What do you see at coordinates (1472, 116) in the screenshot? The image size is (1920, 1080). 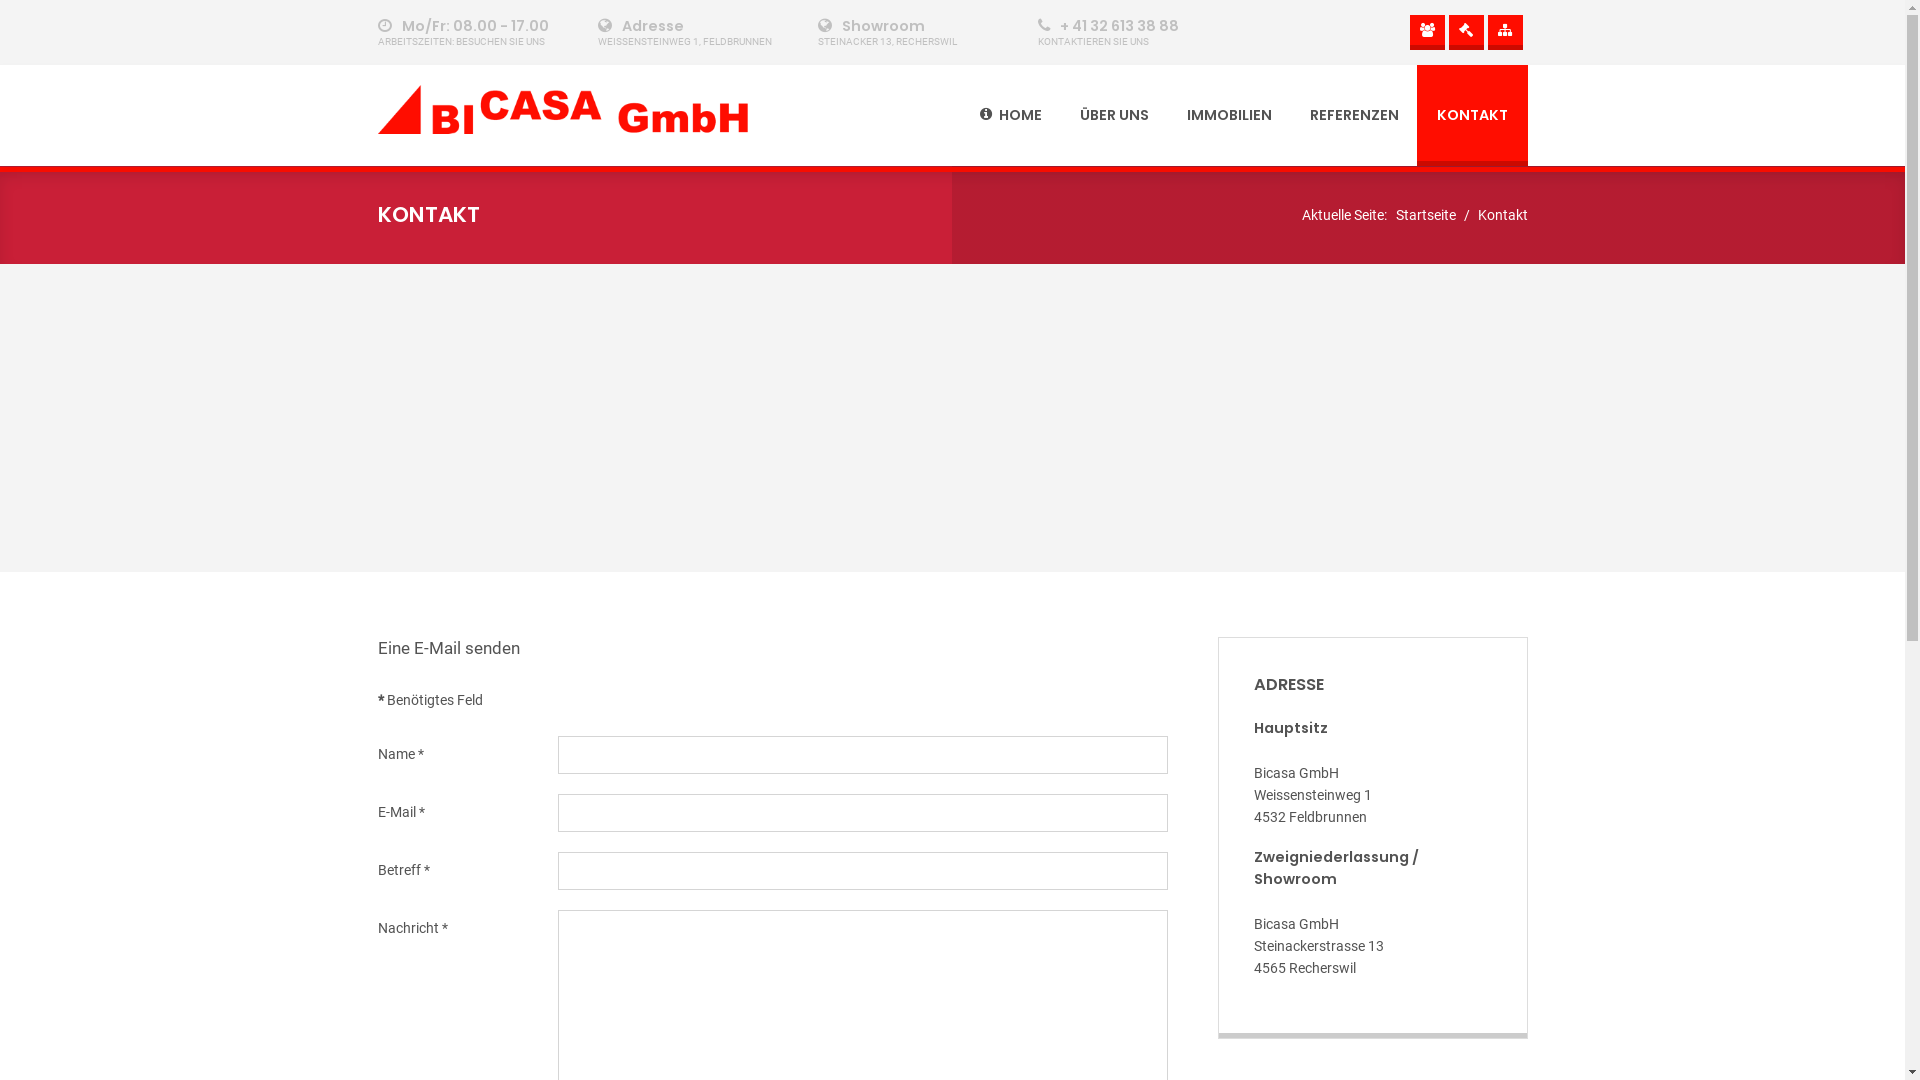 I see `KONTAKT` at bounding box center [1472, 116].